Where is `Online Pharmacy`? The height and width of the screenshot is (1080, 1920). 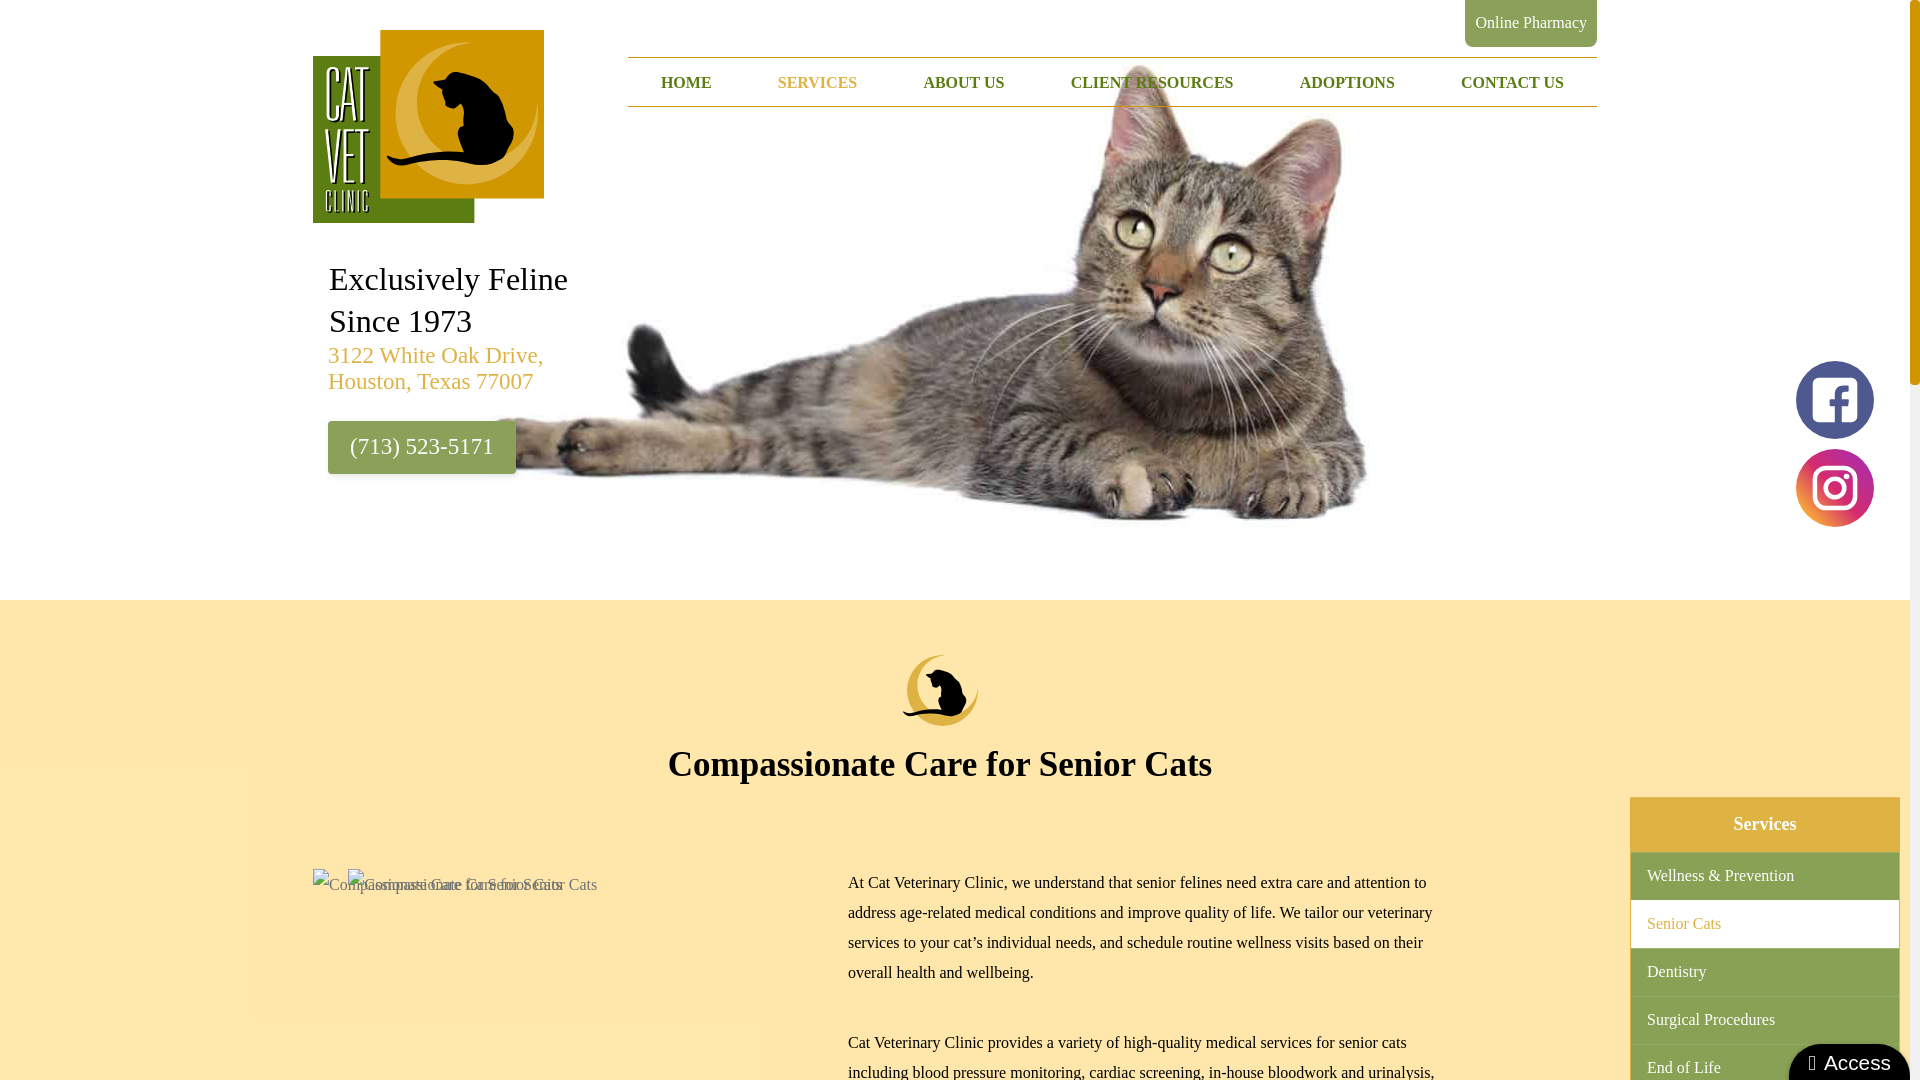
Online Pharmacy is located at coordinates (1530, 24).